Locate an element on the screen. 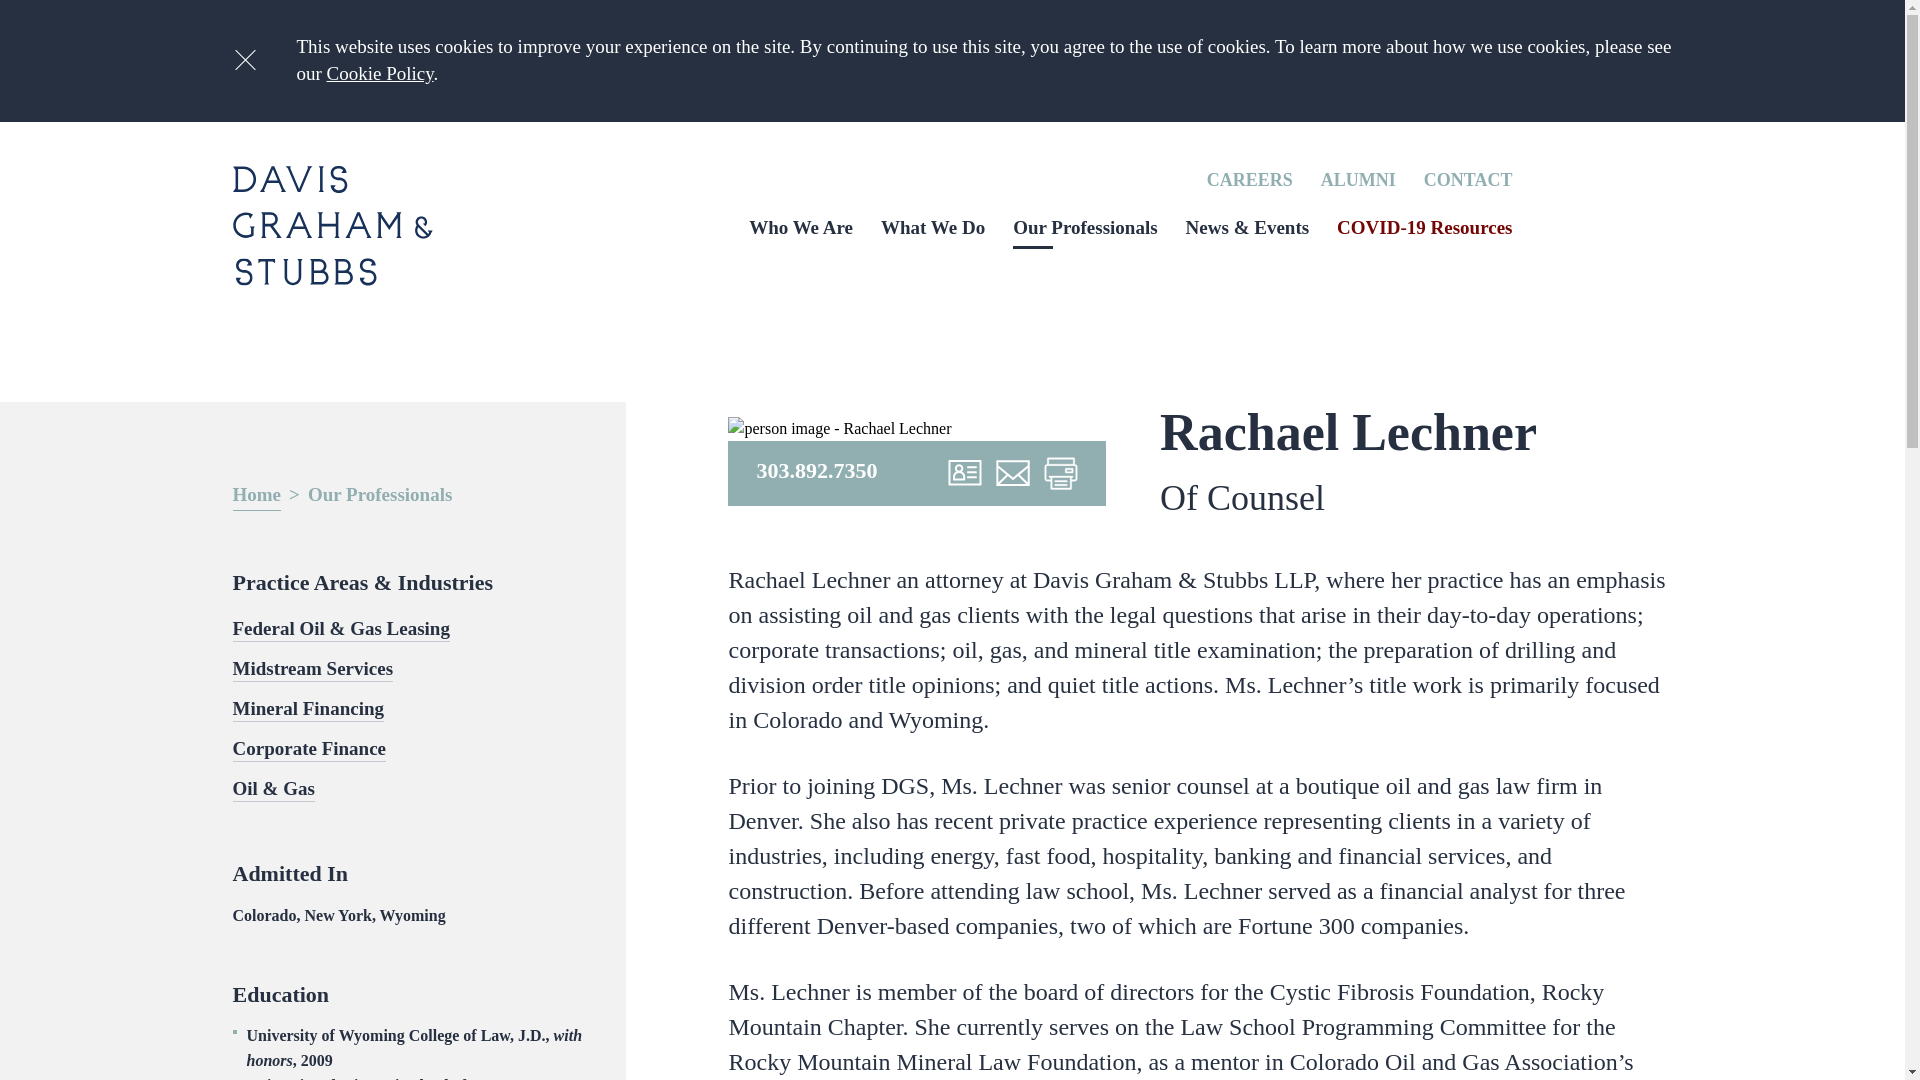  Mineral Financing is located at coordinates (307, 710).